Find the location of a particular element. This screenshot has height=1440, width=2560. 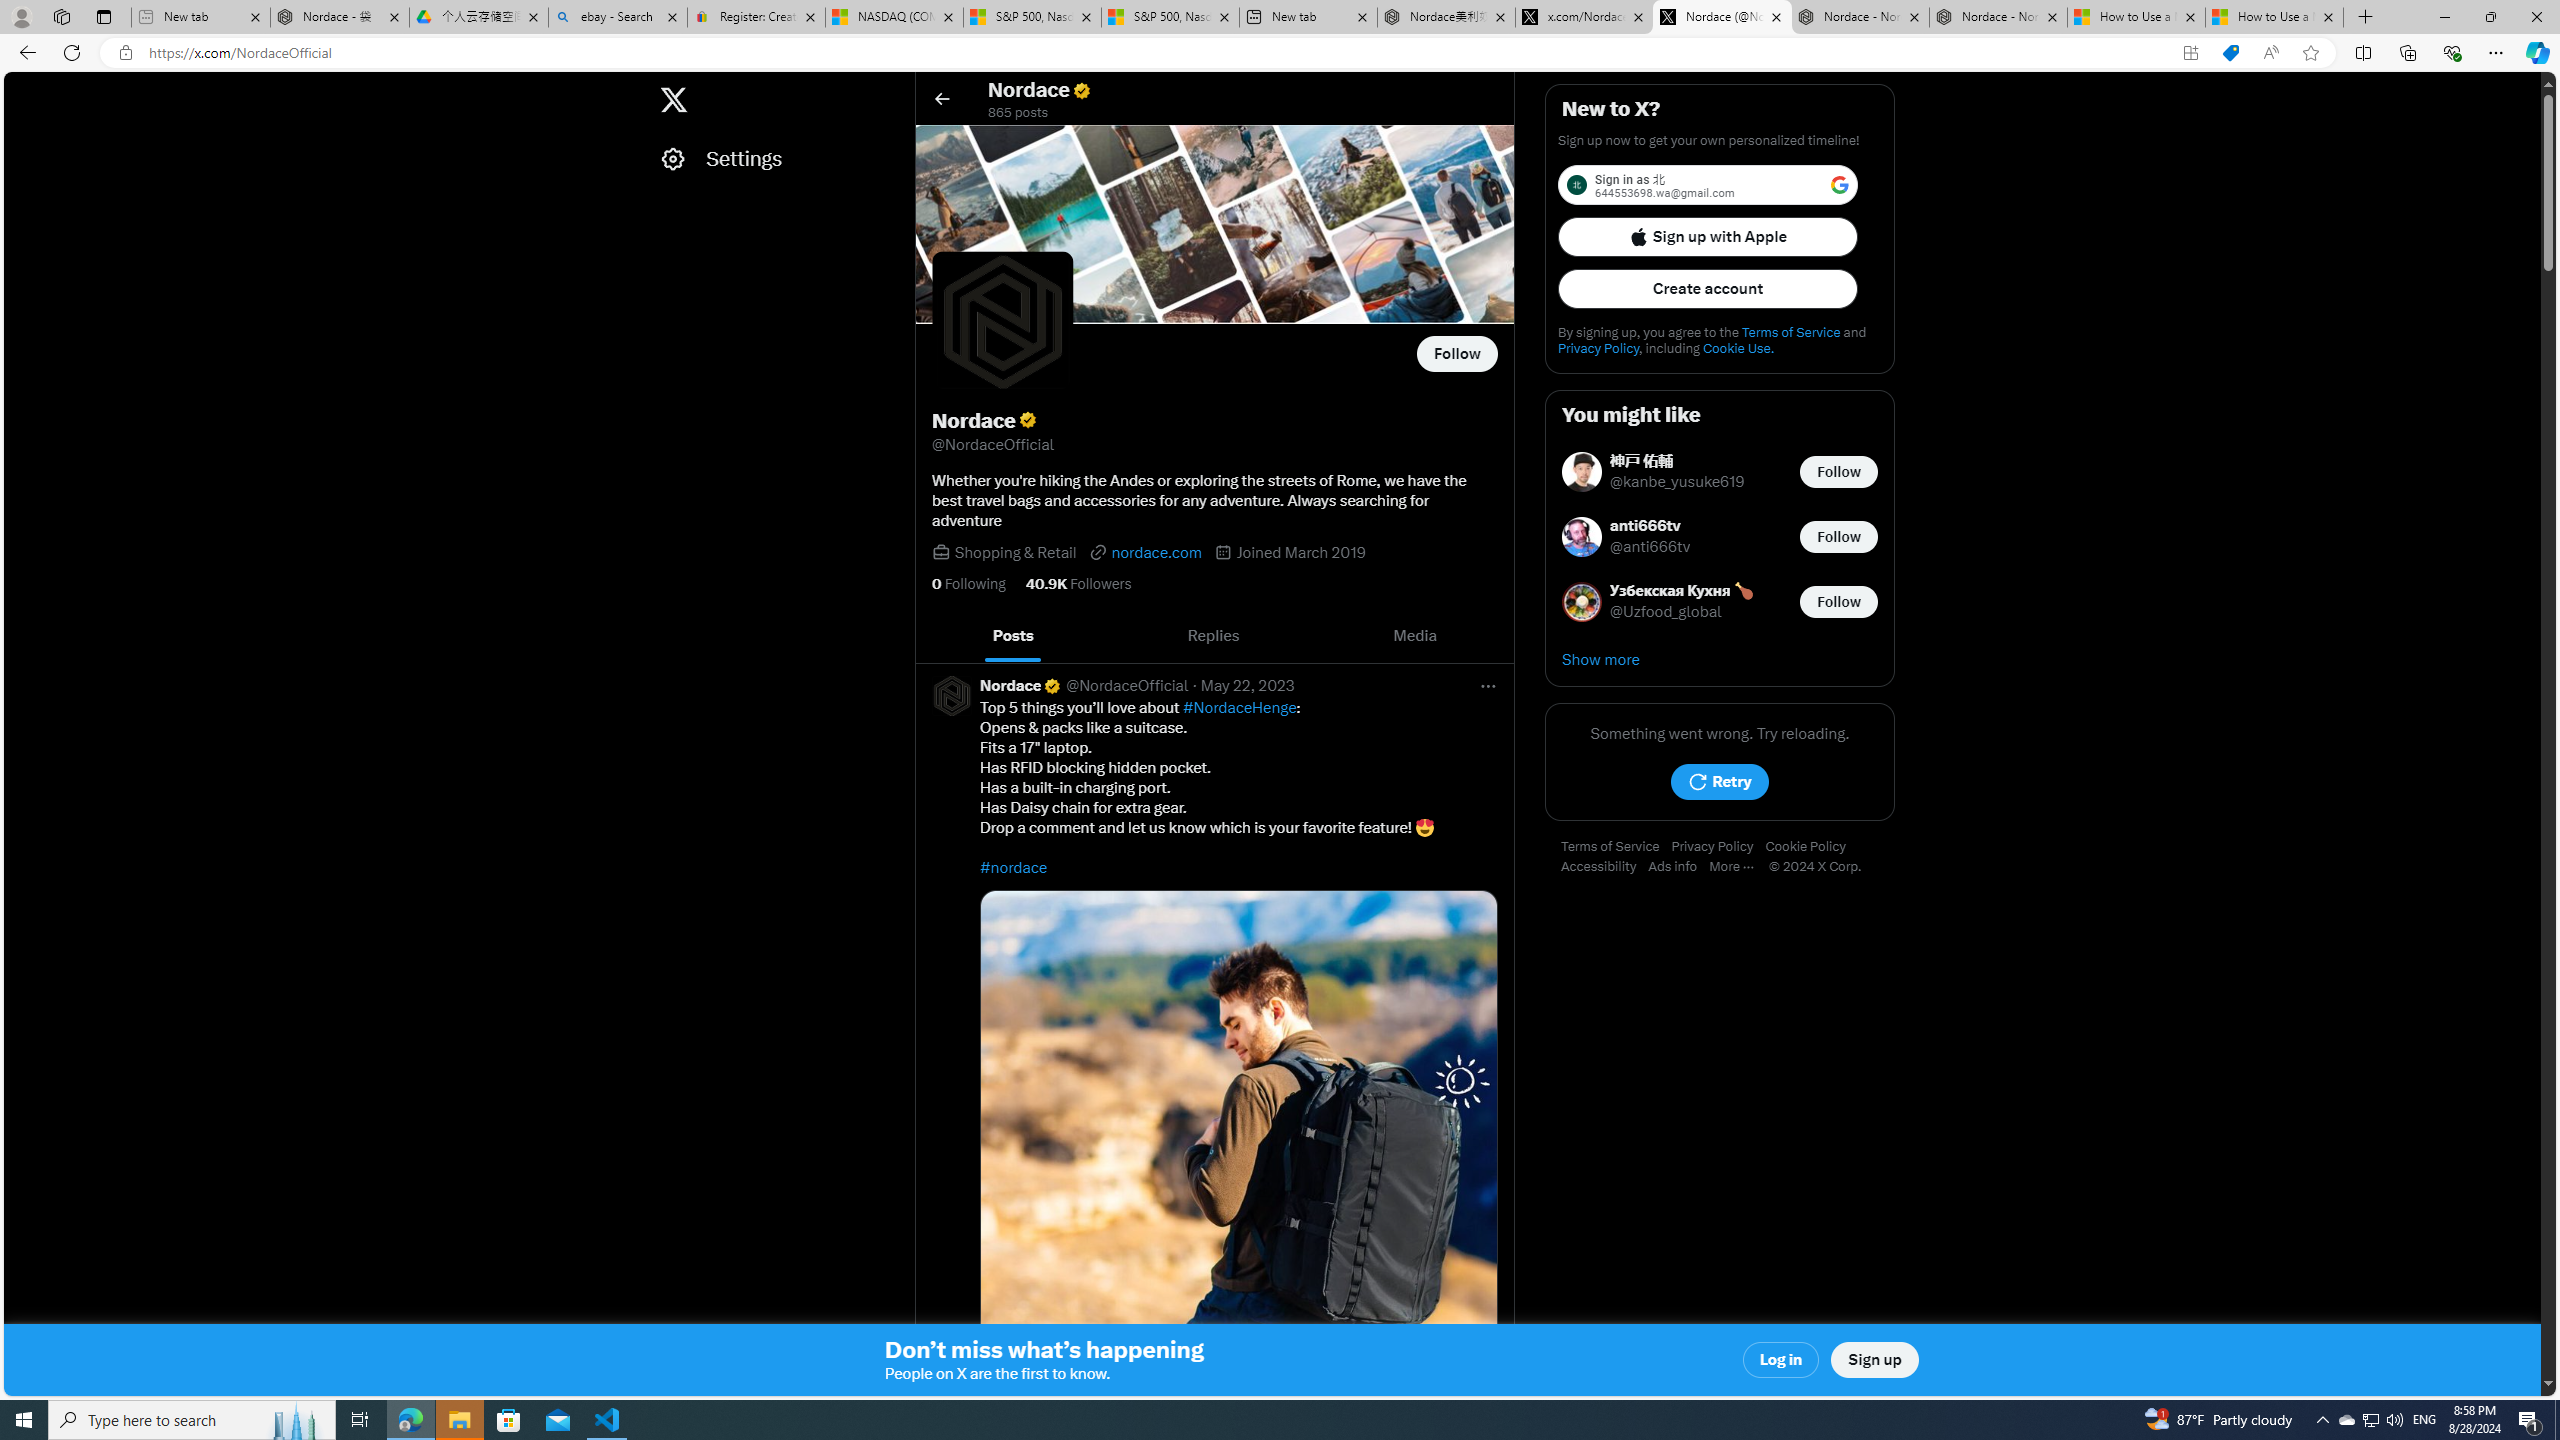

Log in is located at coordinates (1782, 1360).